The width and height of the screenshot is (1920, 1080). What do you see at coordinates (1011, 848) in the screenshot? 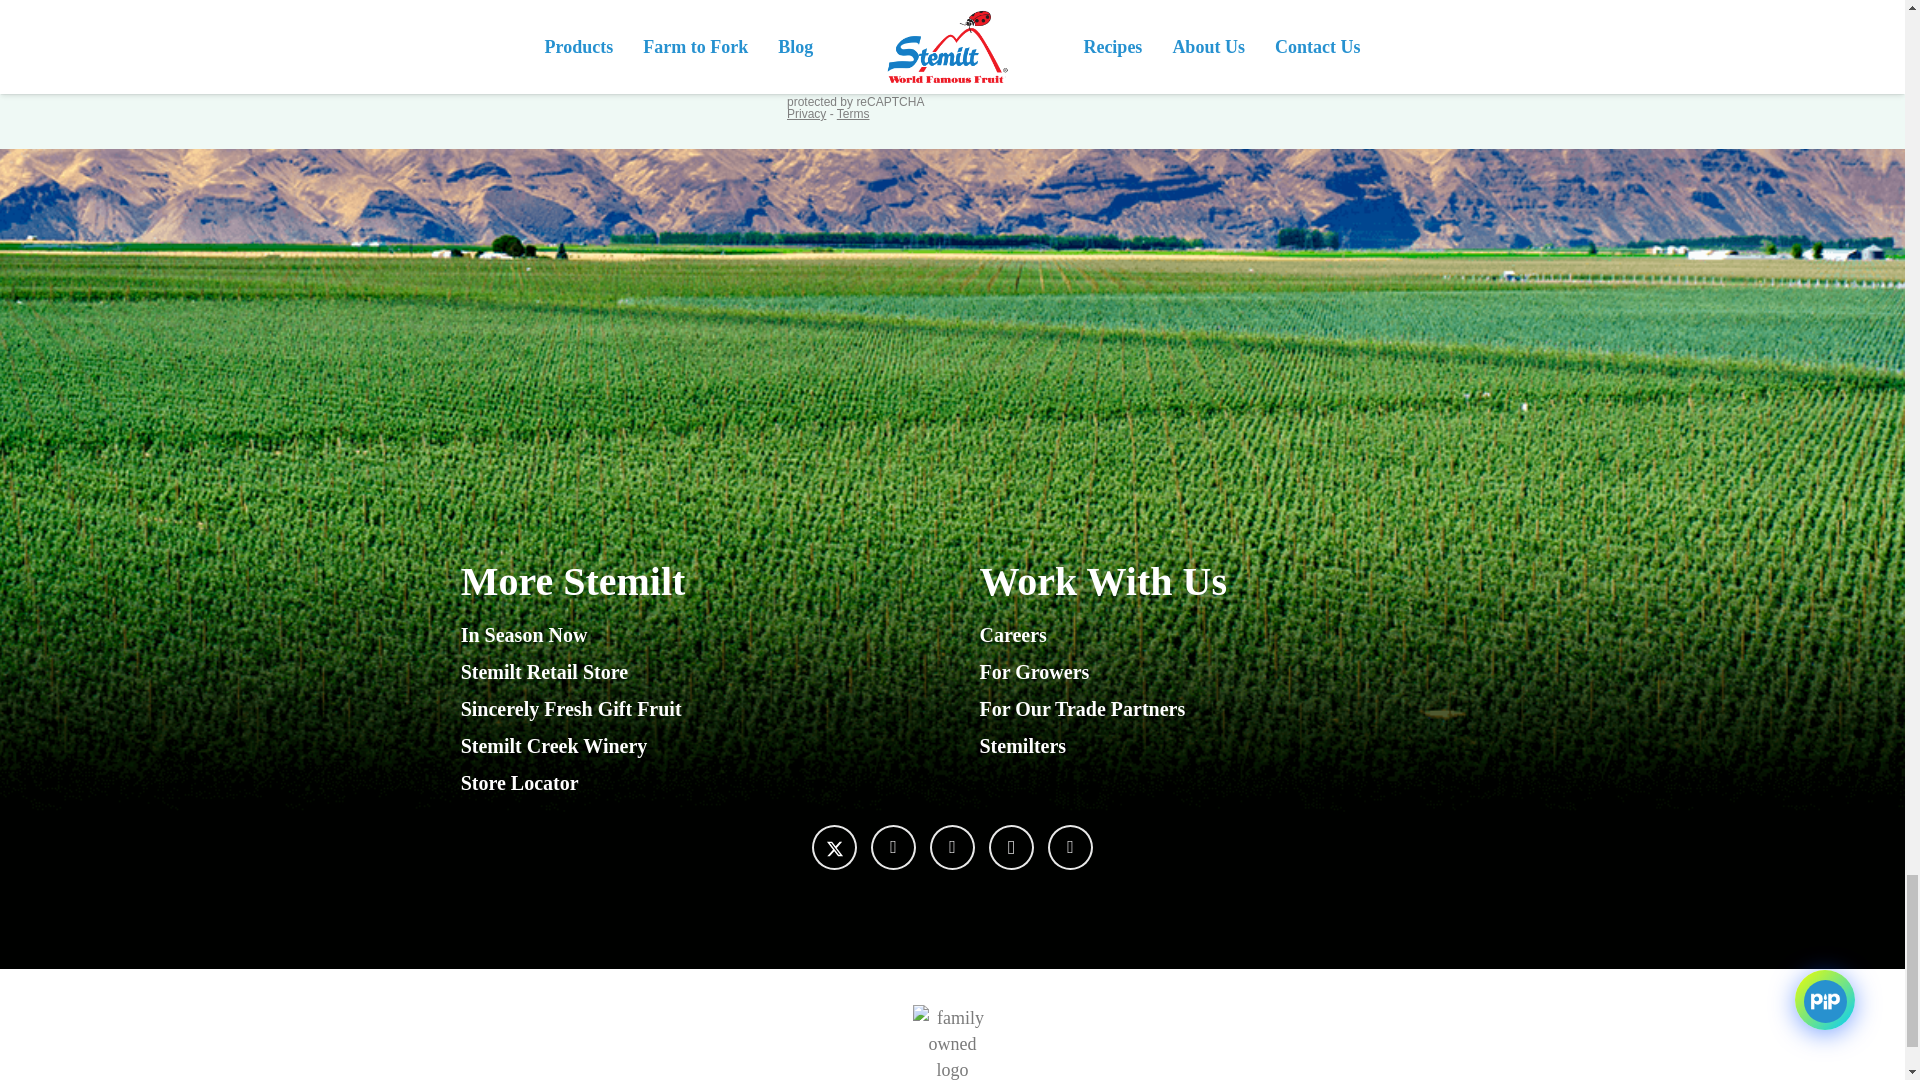
I see `Instagram` at bounding box center [1011, 848].